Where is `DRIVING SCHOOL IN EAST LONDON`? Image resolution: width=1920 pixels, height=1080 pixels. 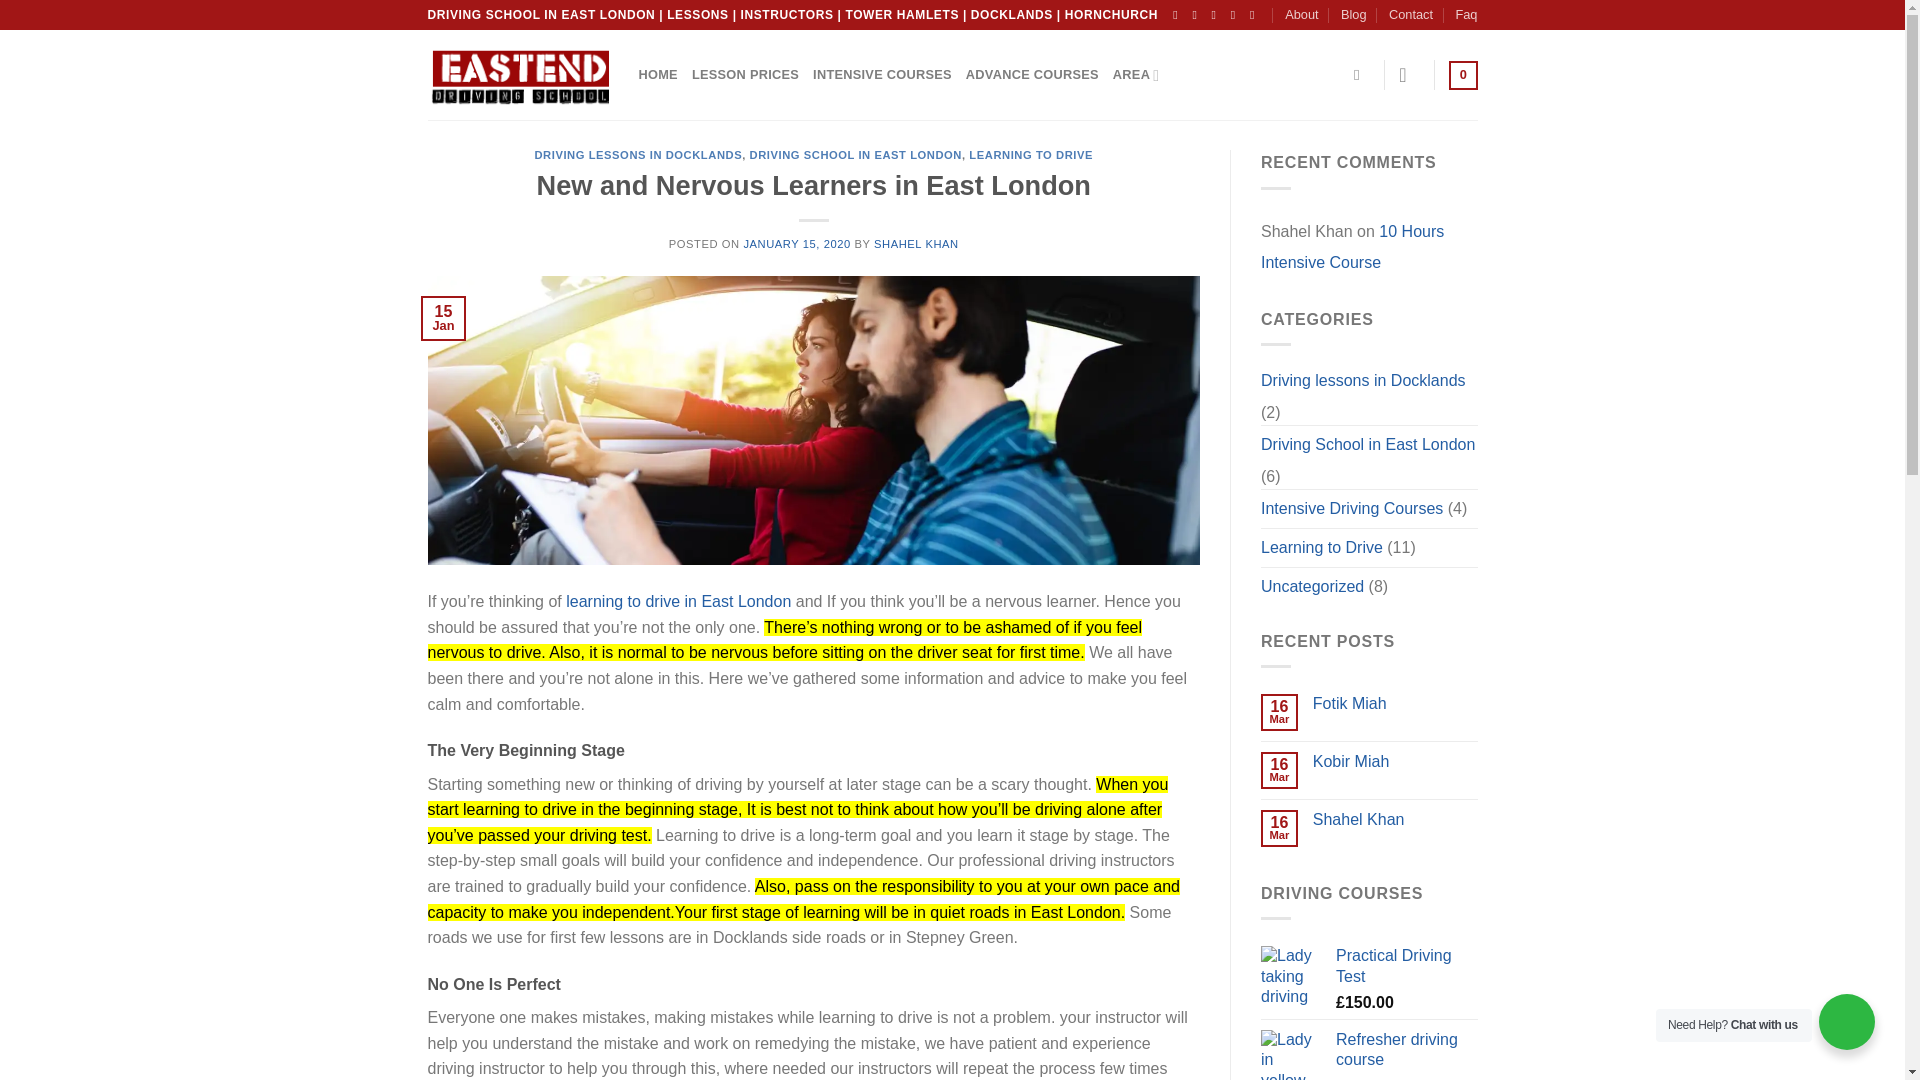
DRIVING SCHOOL IN EAST LONDON is located at coordinates (856, 154).